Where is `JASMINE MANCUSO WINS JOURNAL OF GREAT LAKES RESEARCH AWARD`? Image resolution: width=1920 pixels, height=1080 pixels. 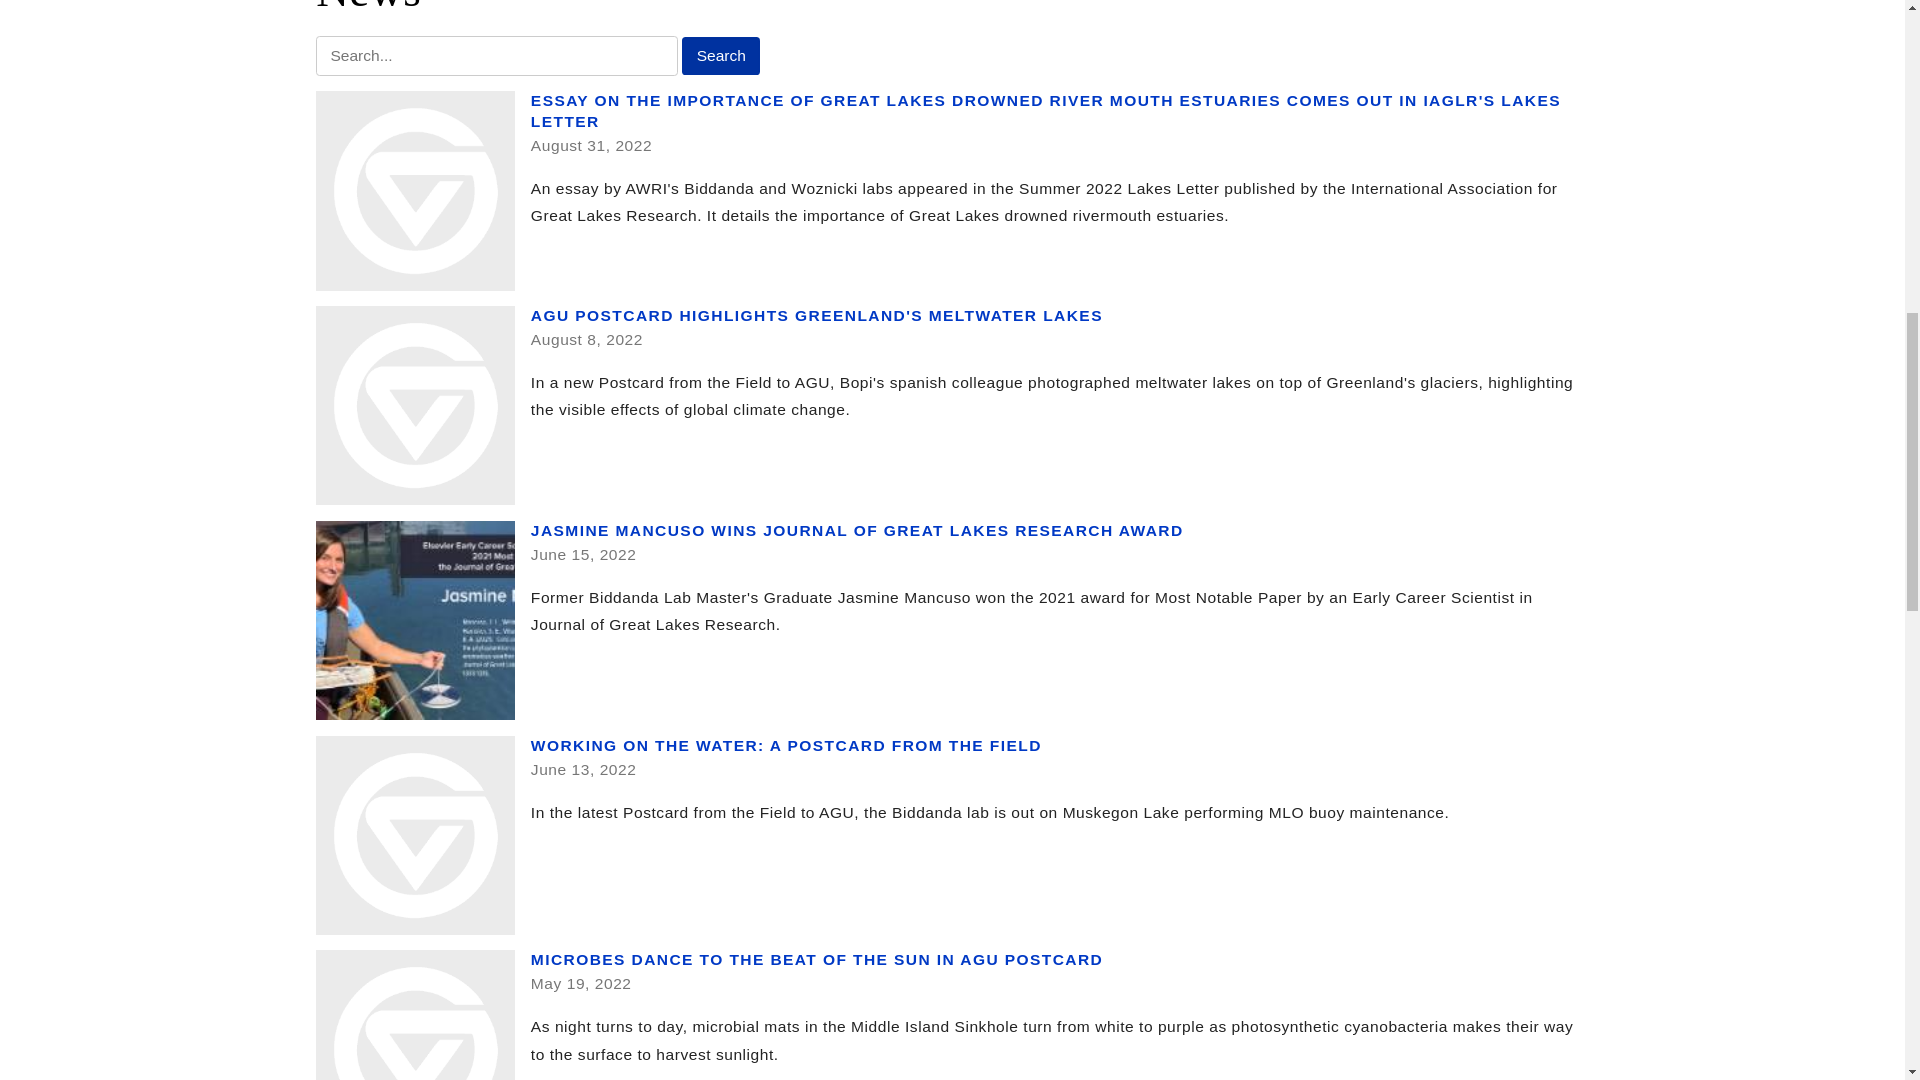
JASMINE MANCUSO WINS JOURNAL OF GREAT LAKES RESEARCH AWARD is located at coordinates (858, 530).